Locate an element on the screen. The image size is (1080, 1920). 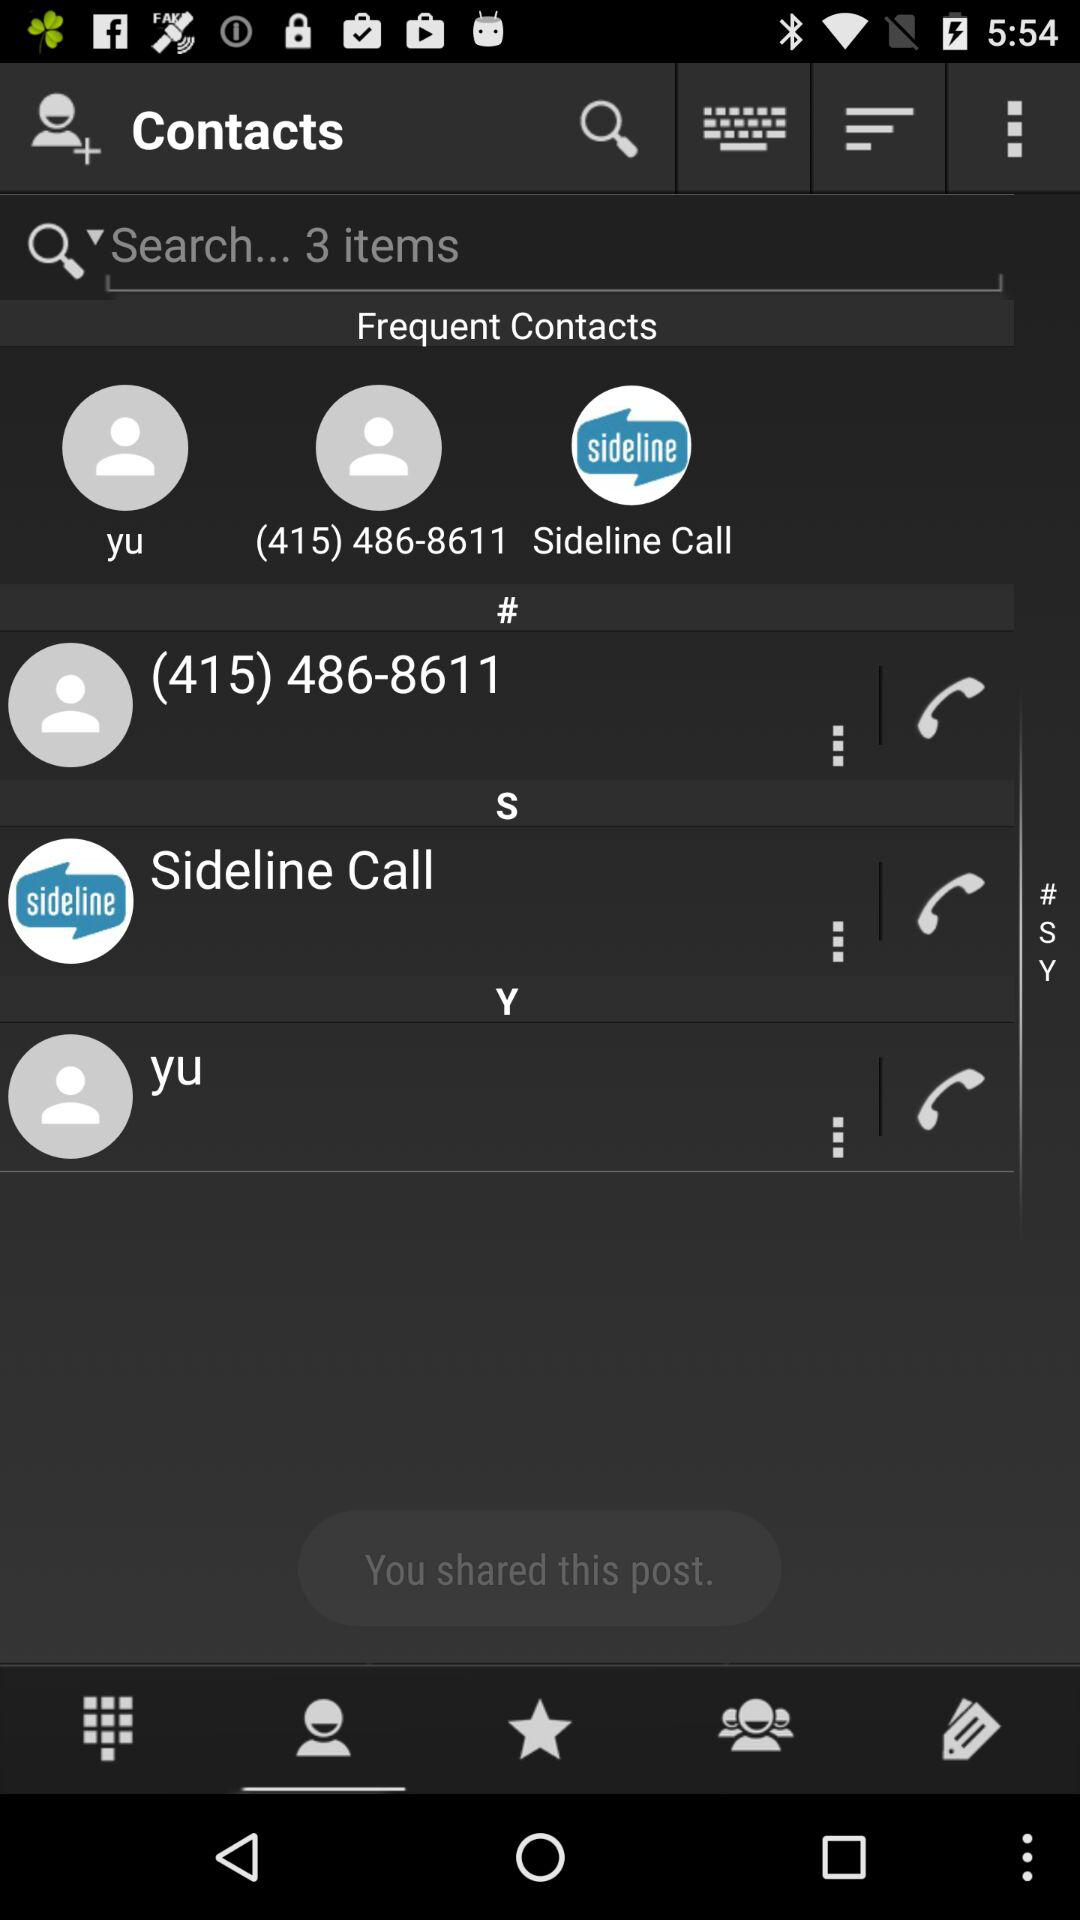
edit with pencil is located at coordinates (972, 1728).